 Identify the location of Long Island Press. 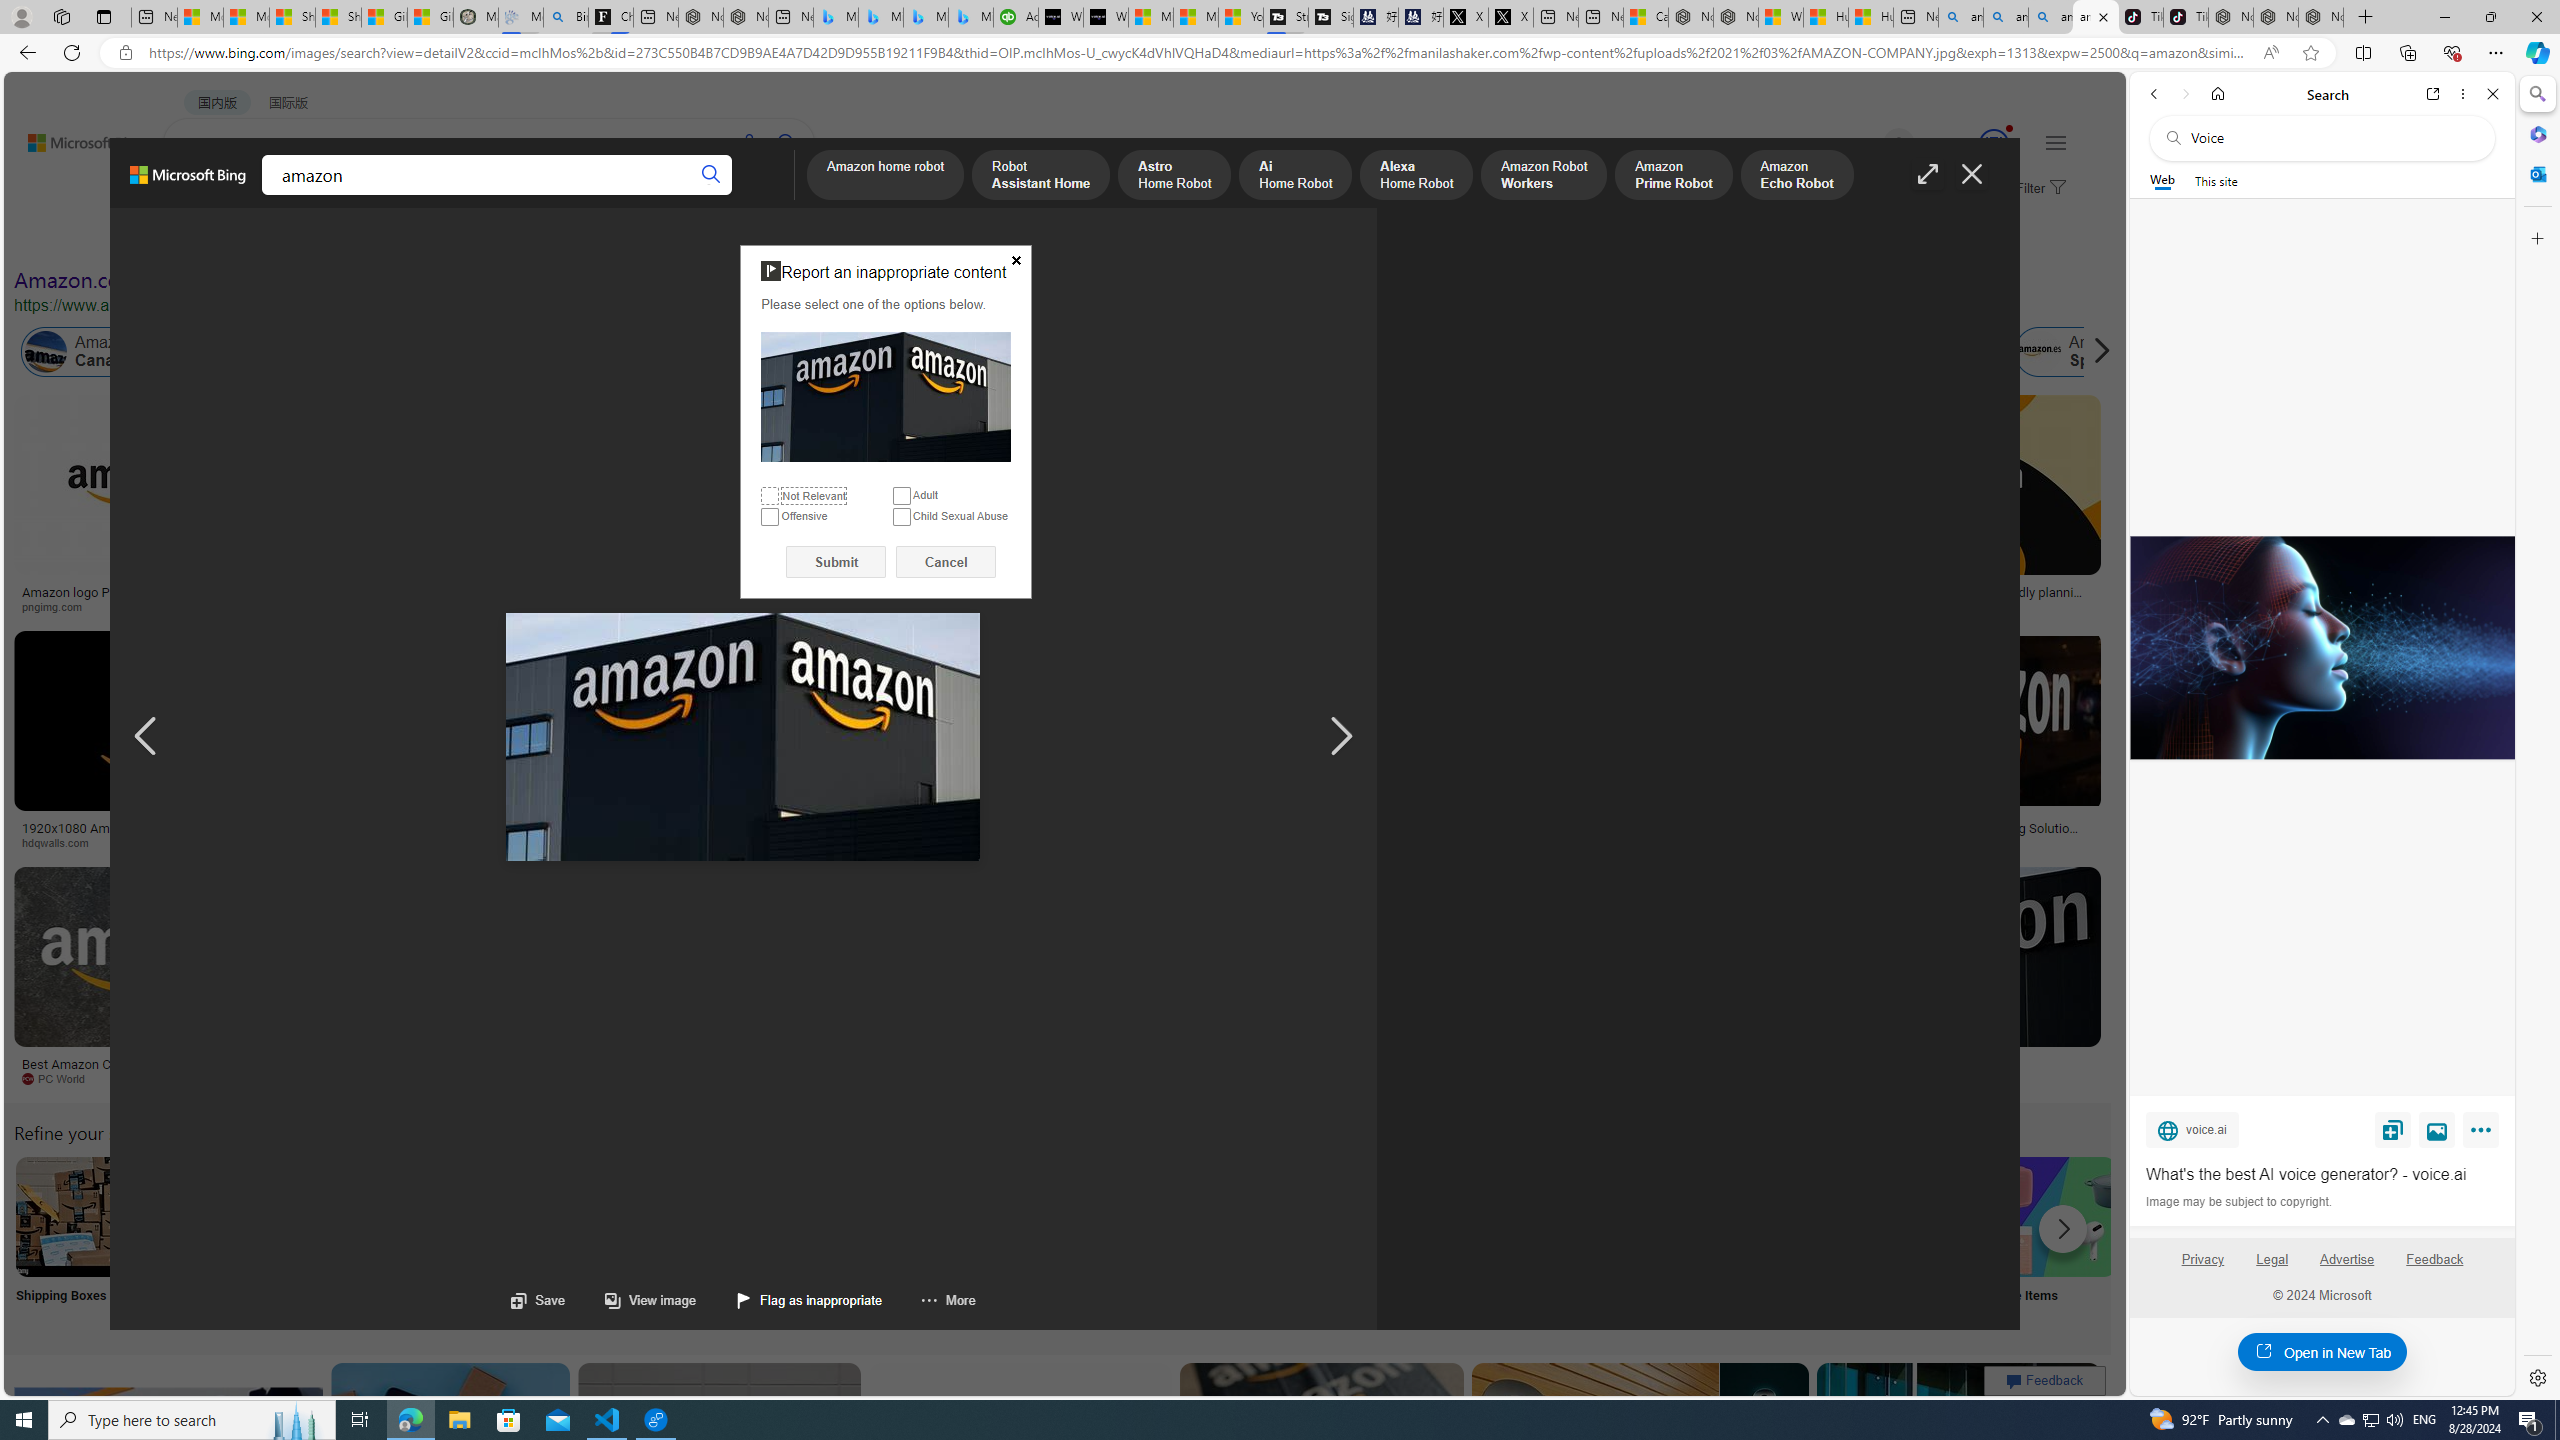
(1043, 842).